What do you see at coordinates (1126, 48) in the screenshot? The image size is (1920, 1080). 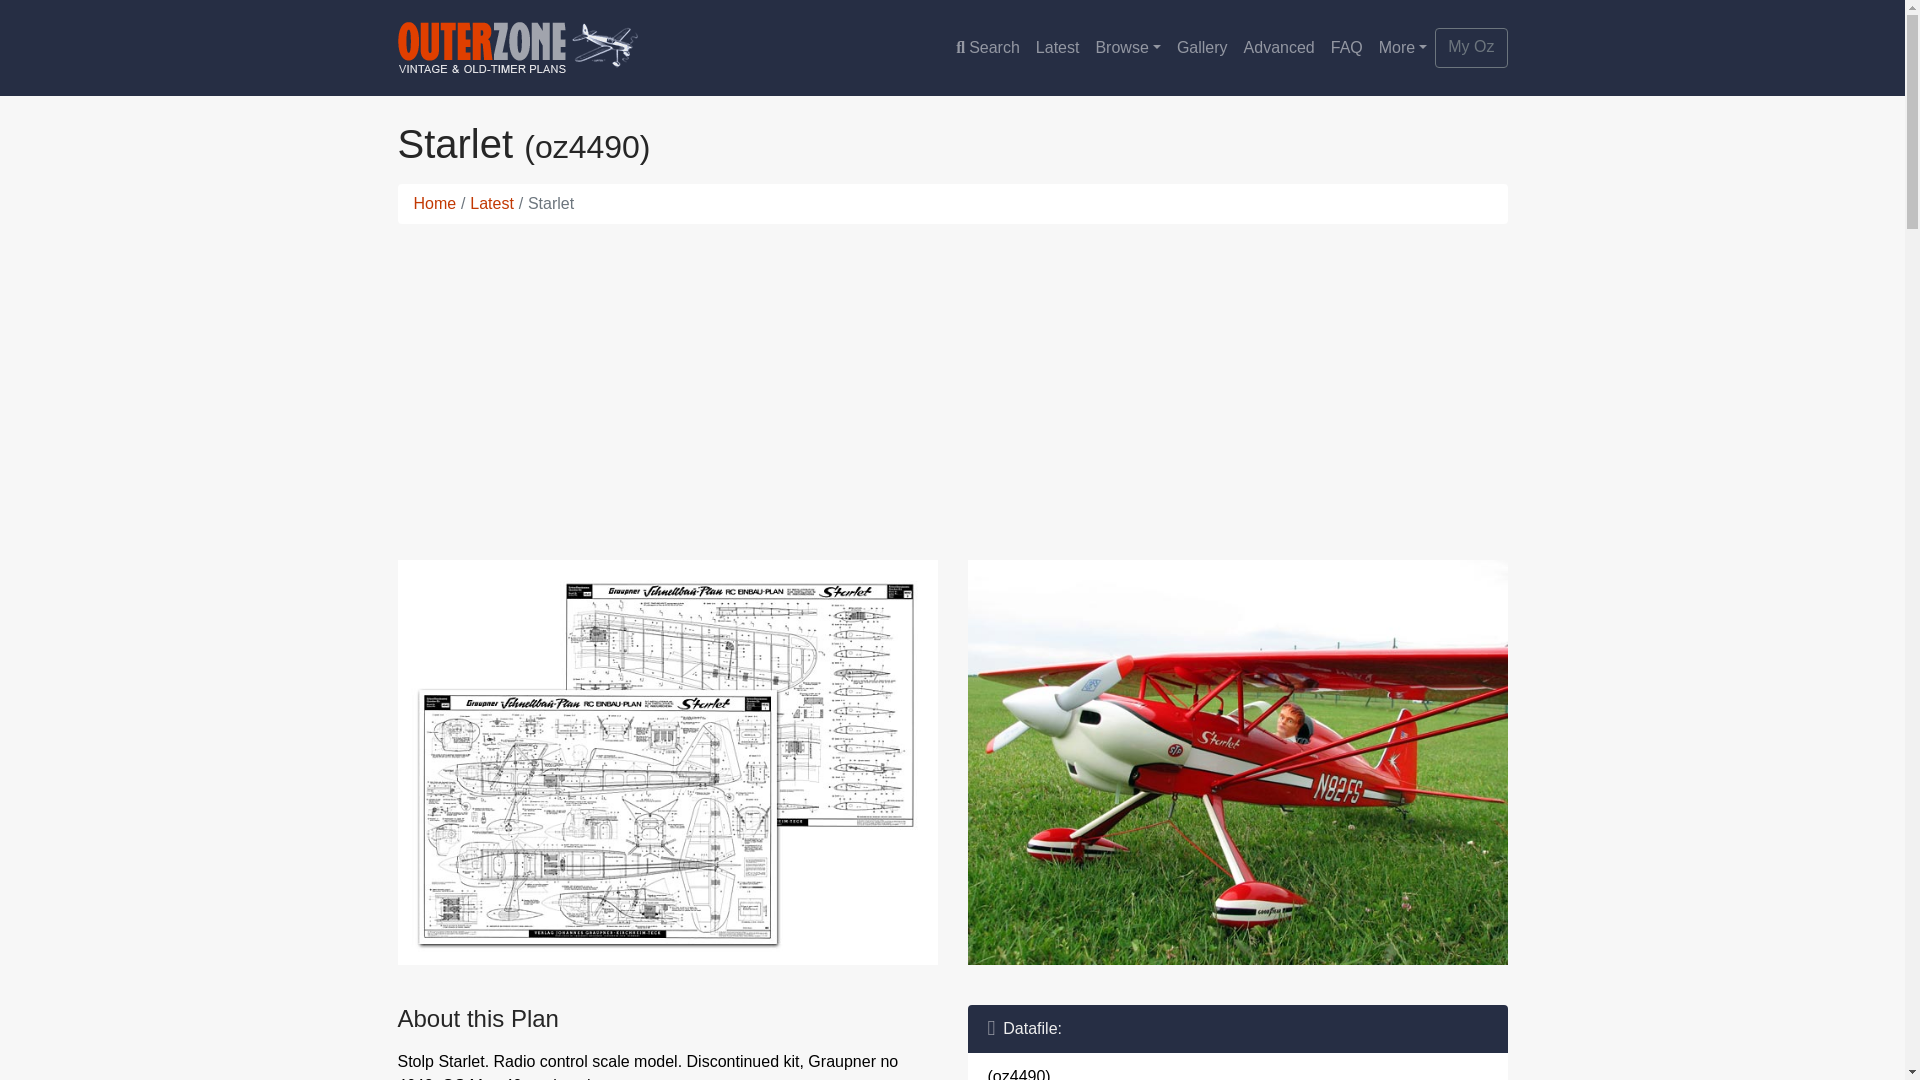 I see `Browse` at bounding box center [1126, 48].